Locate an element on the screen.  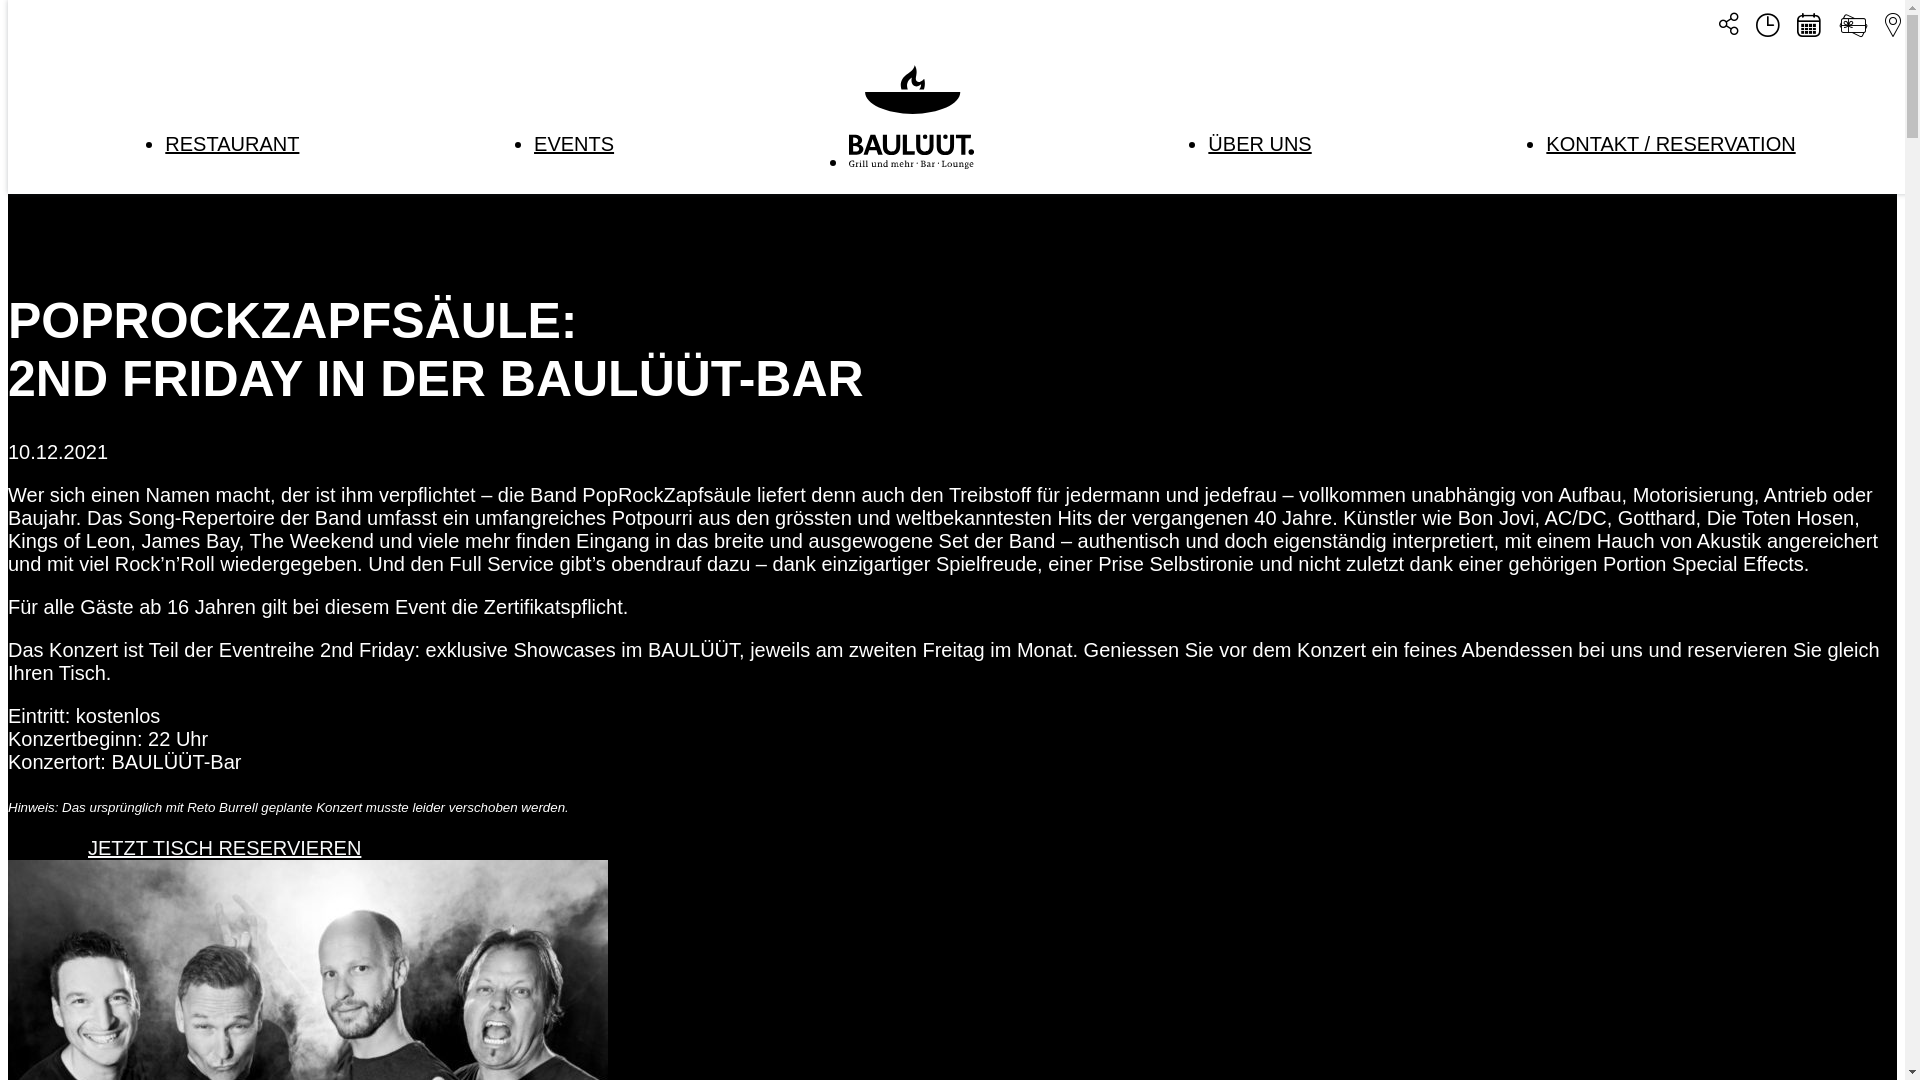
EVENTS is located at coordinates (574, 144).